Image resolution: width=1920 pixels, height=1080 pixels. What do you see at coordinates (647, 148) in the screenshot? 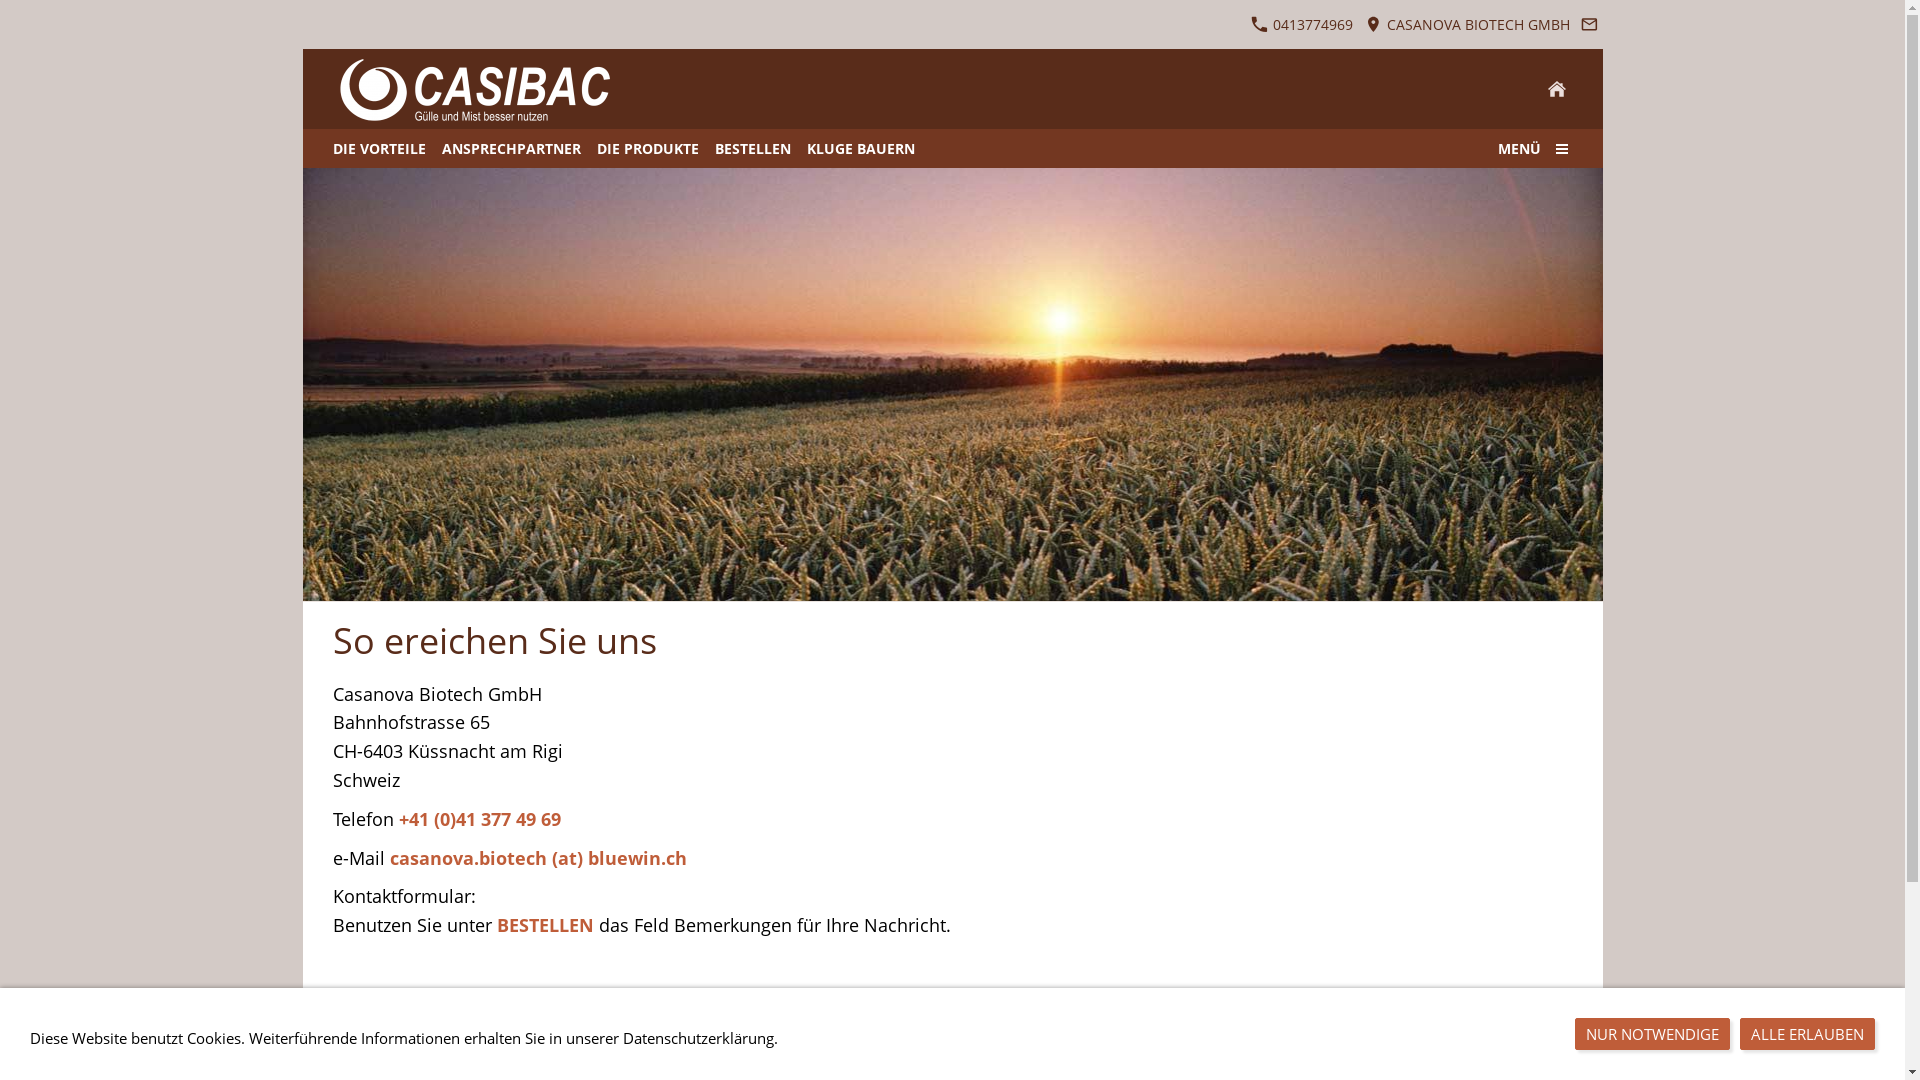
I see `DIE PRODUKTE` at bounding box center [647, 148].